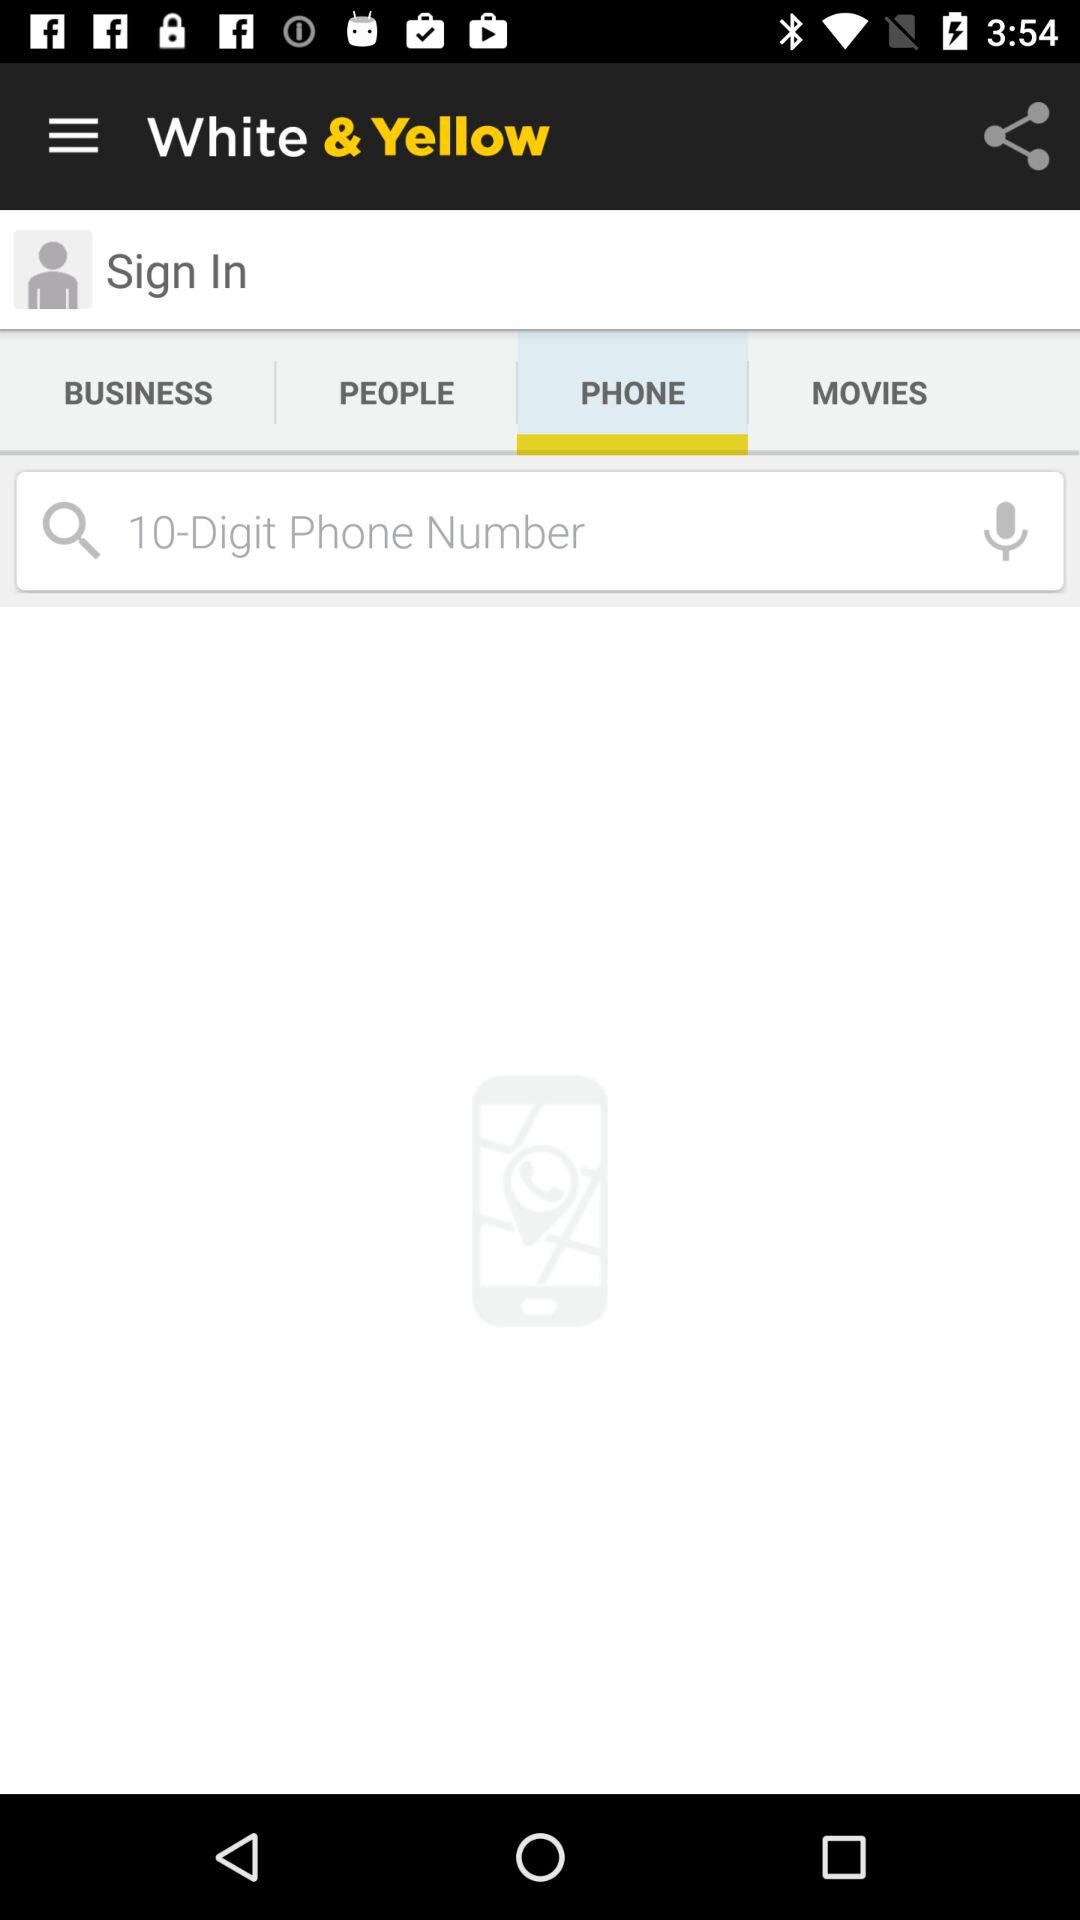 The width and height of the screenshot is (1080, 1920). What do you see at coordinates (869, 392) in the screenshot?
I see `swipe to movies` at bounding box center [869, 392].